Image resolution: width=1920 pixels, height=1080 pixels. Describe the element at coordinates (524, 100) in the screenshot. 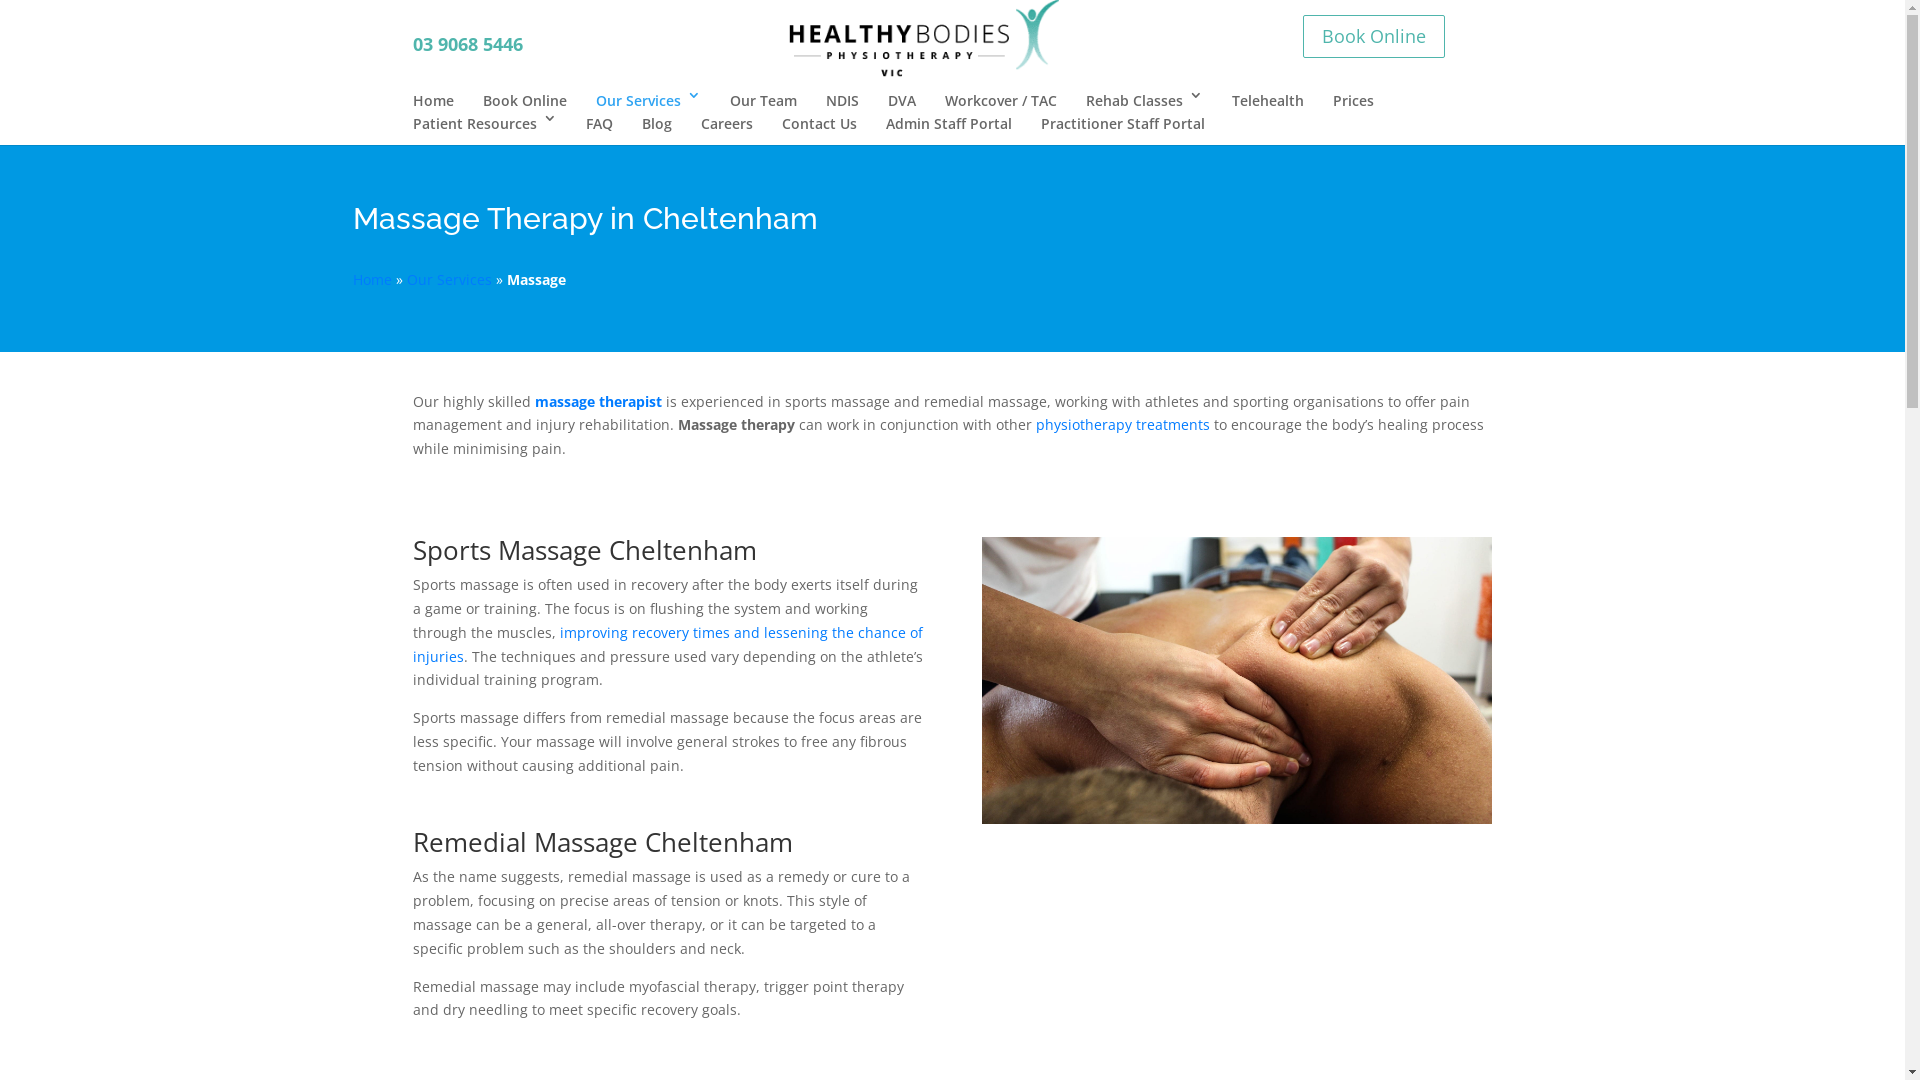

I see `Book Online` at that location.